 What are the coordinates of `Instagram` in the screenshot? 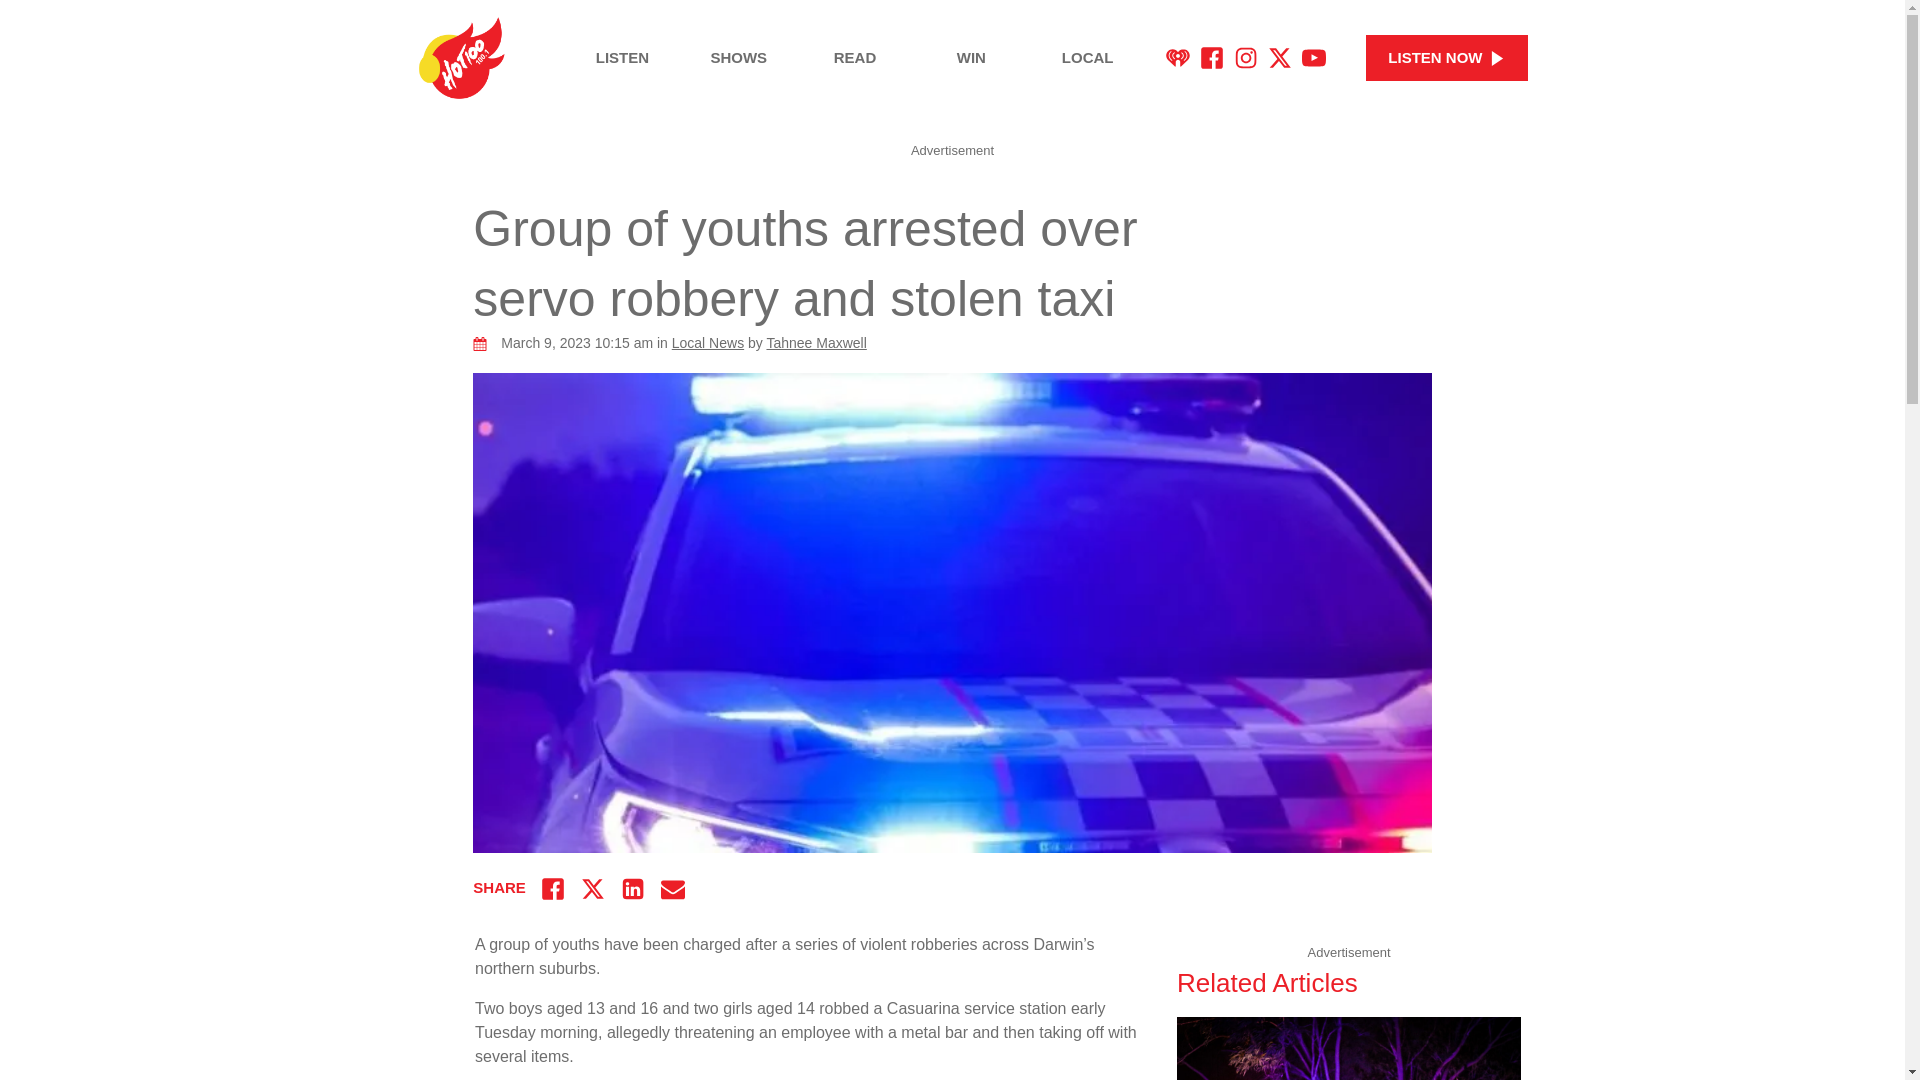 It's located at (1246, 58).